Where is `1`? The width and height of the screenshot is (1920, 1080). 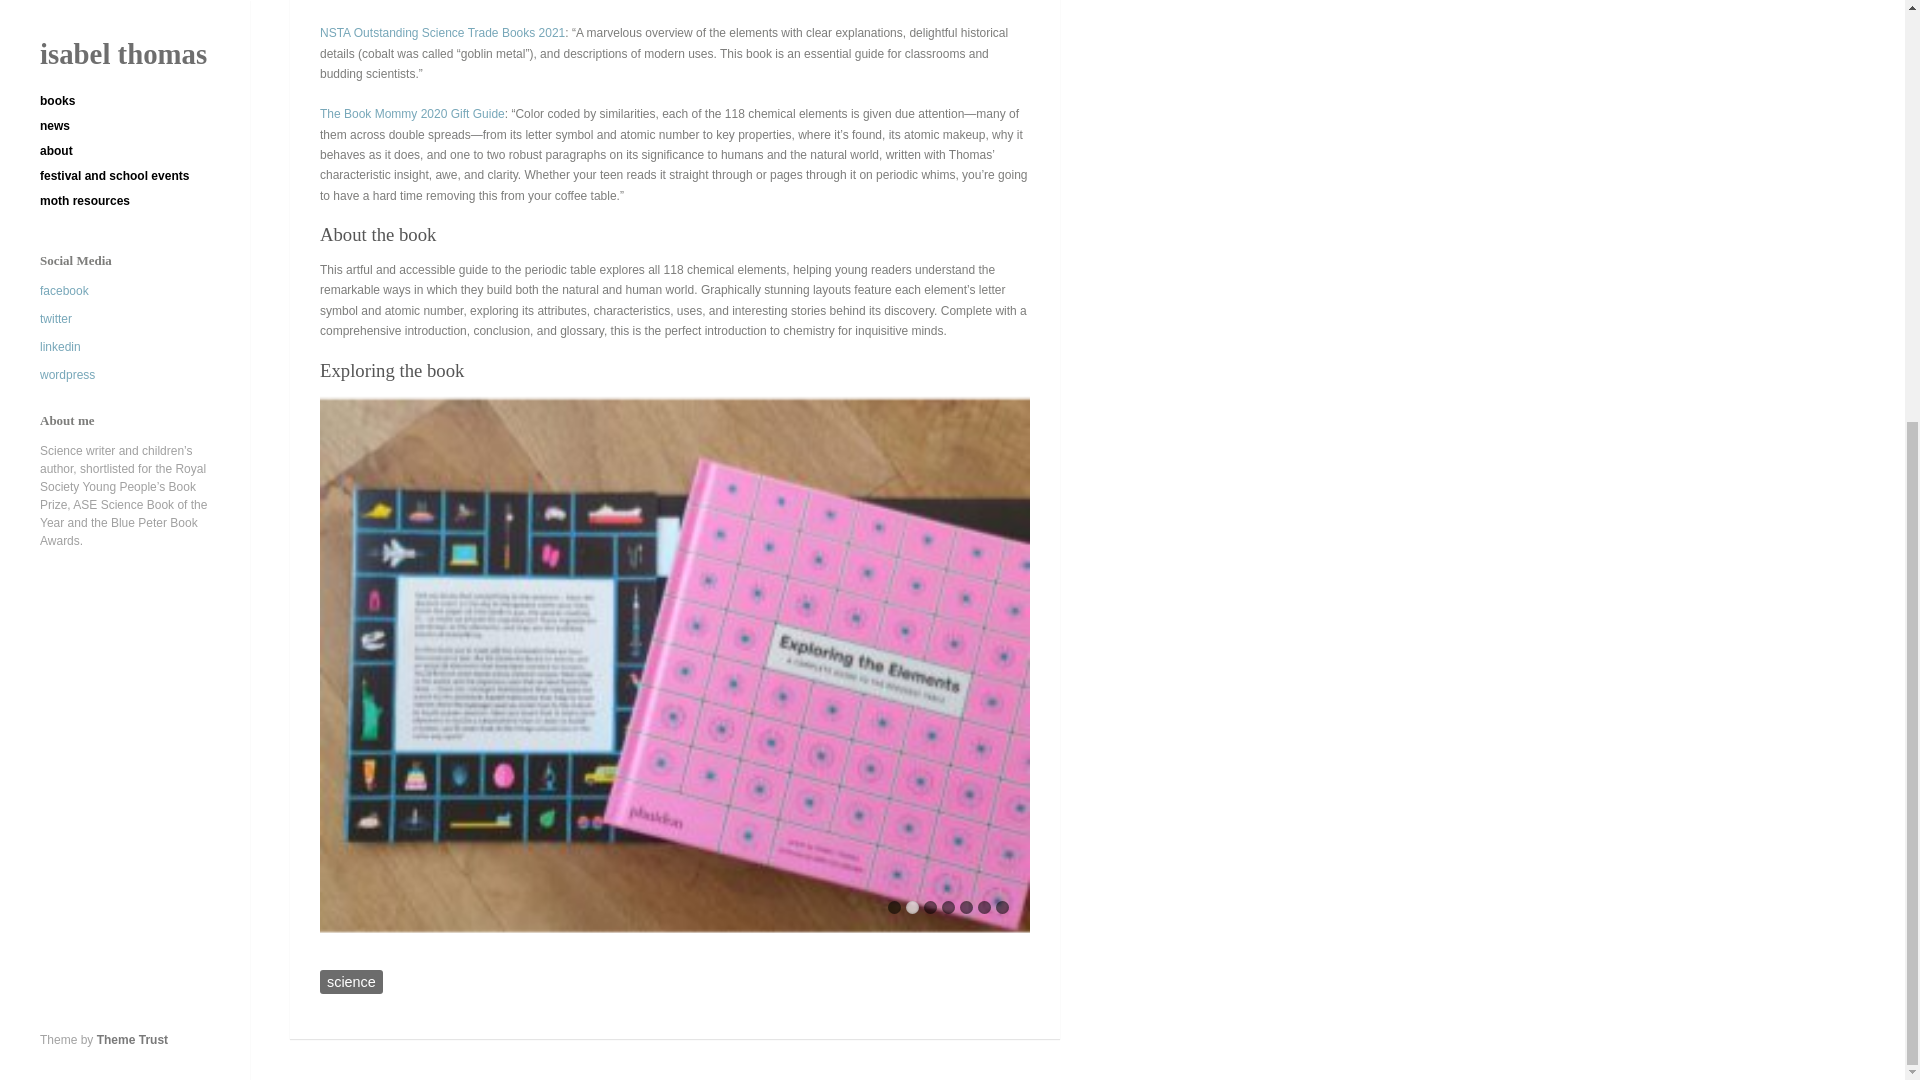 1 is located at coordinates (894, 906).